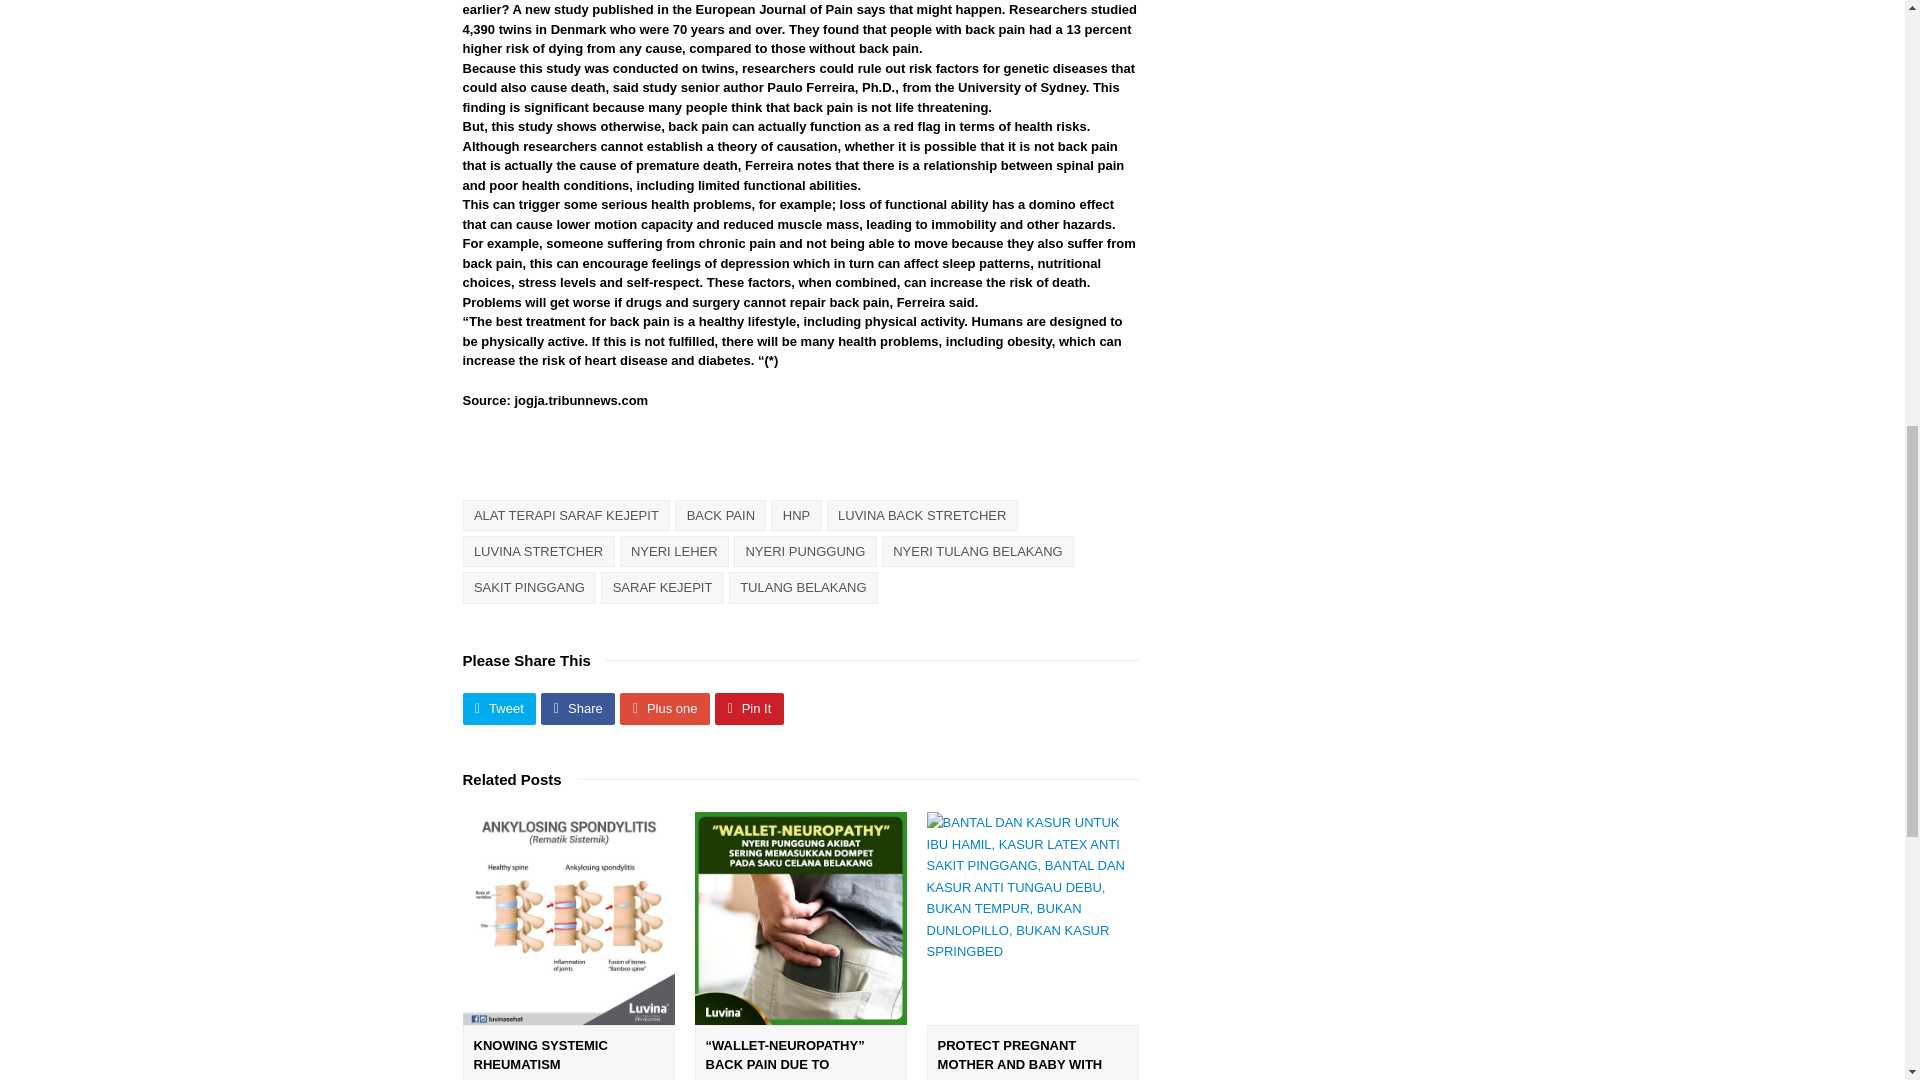 This screenshot has height=1080, width=1920. Describe the element at coordinates (748, 708) in the screenshot. I see `Pin It` at that location.